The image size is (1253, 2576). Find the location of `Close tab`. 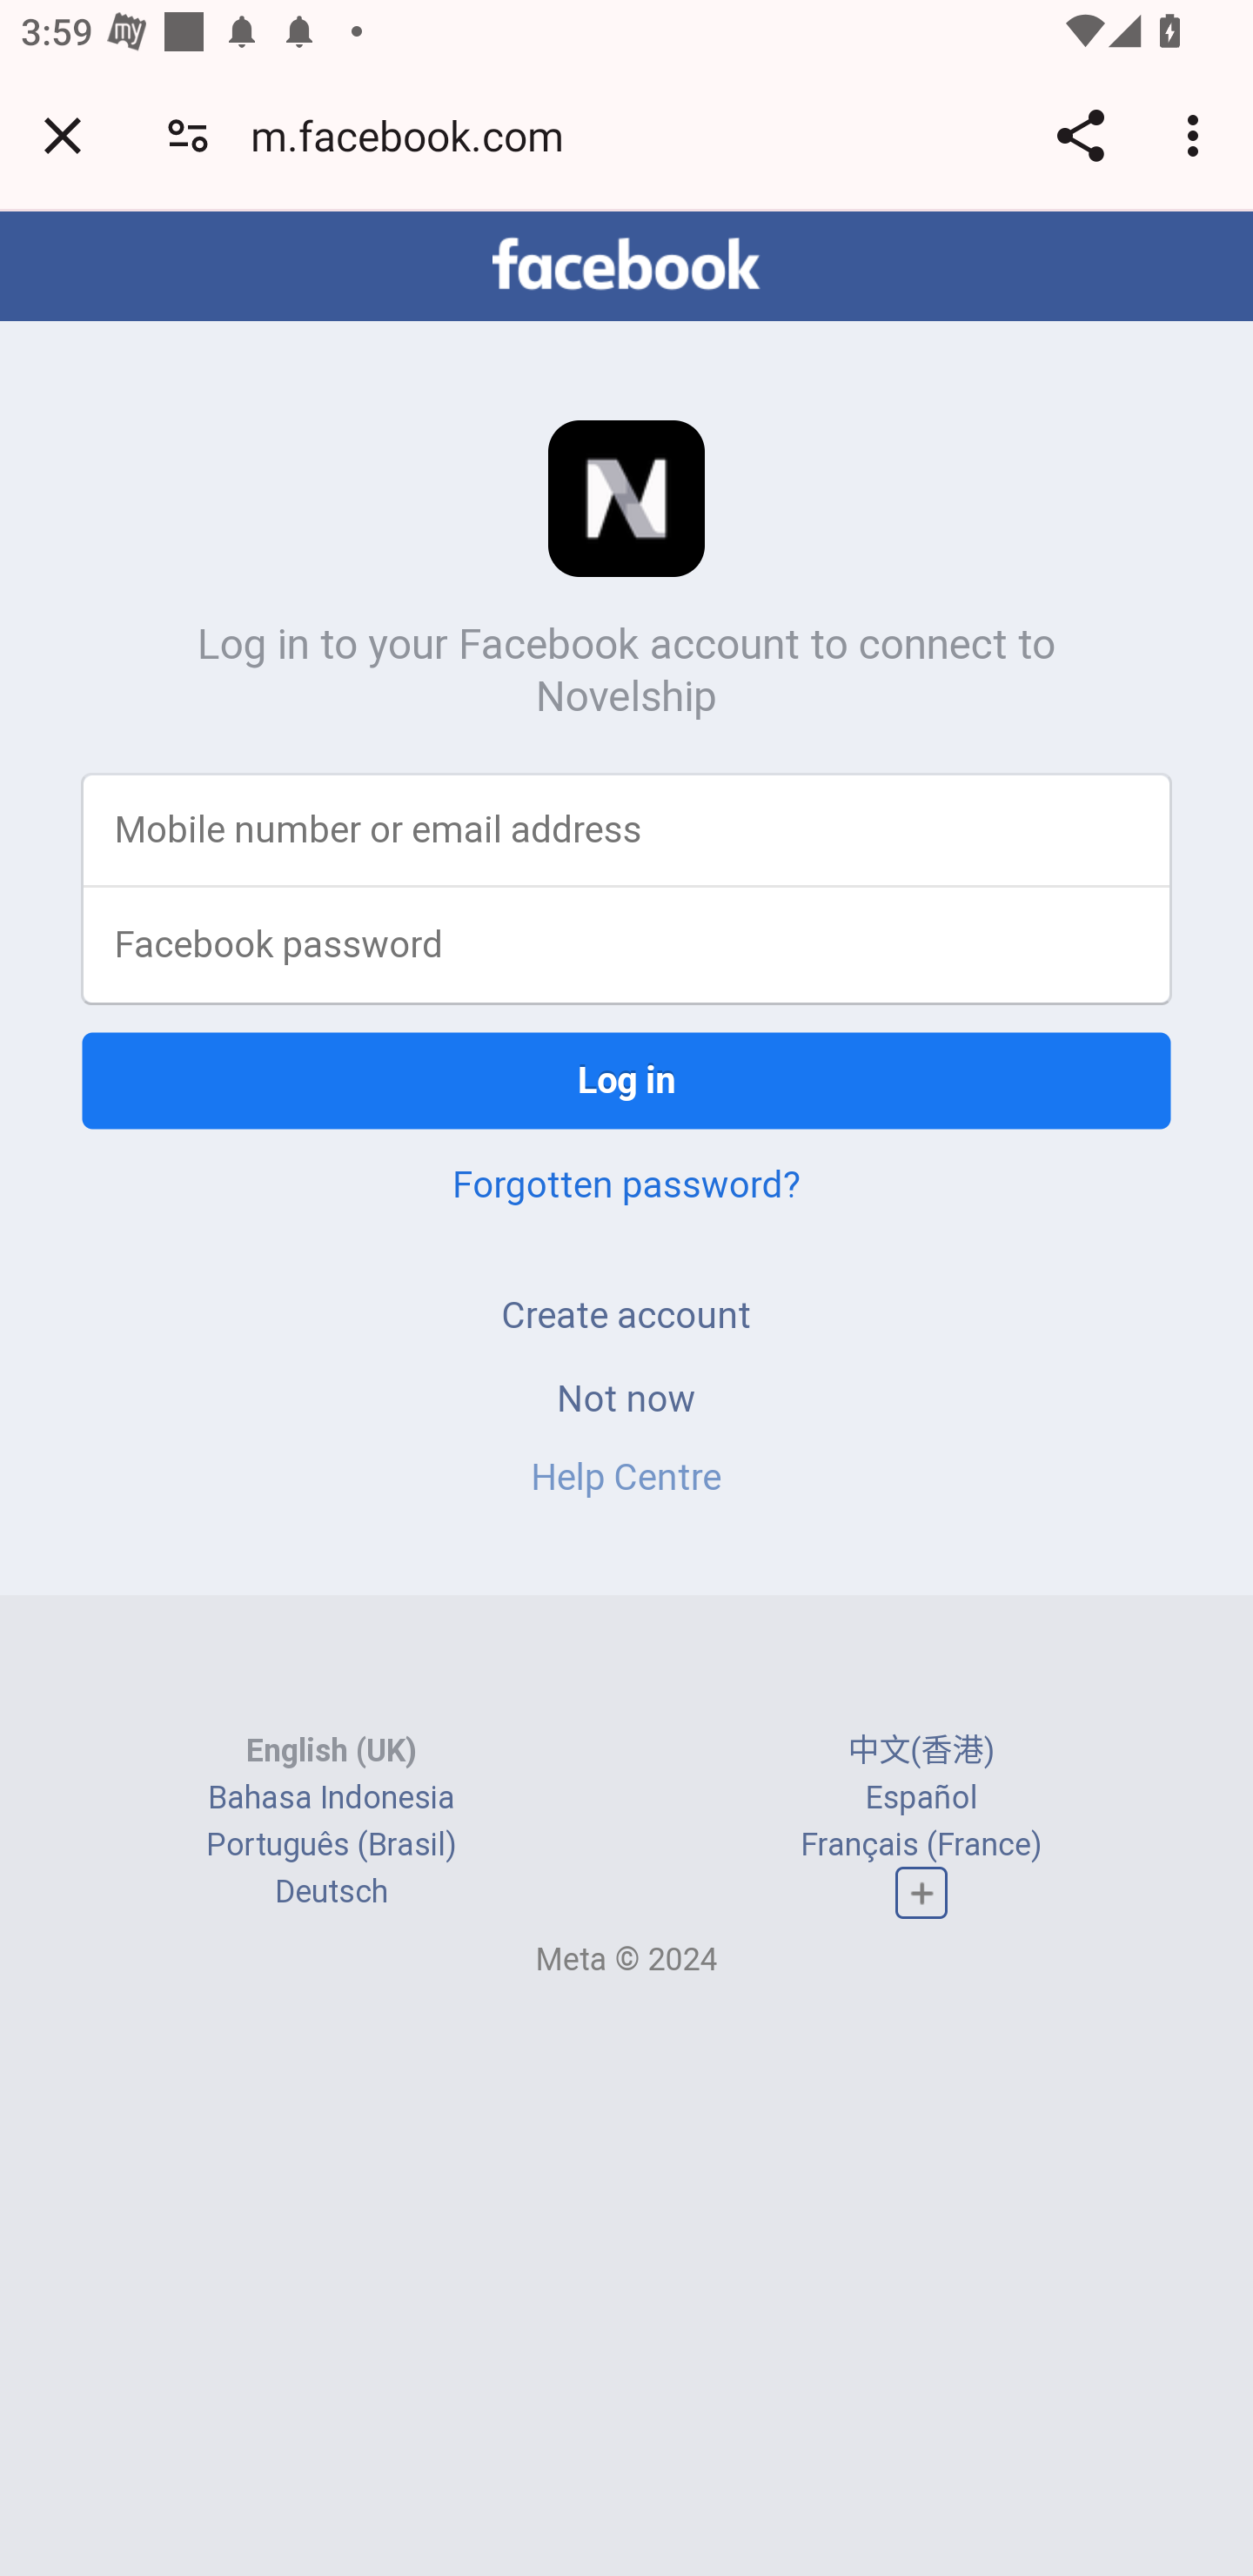

Close tab is located at coordinates (63, 135).